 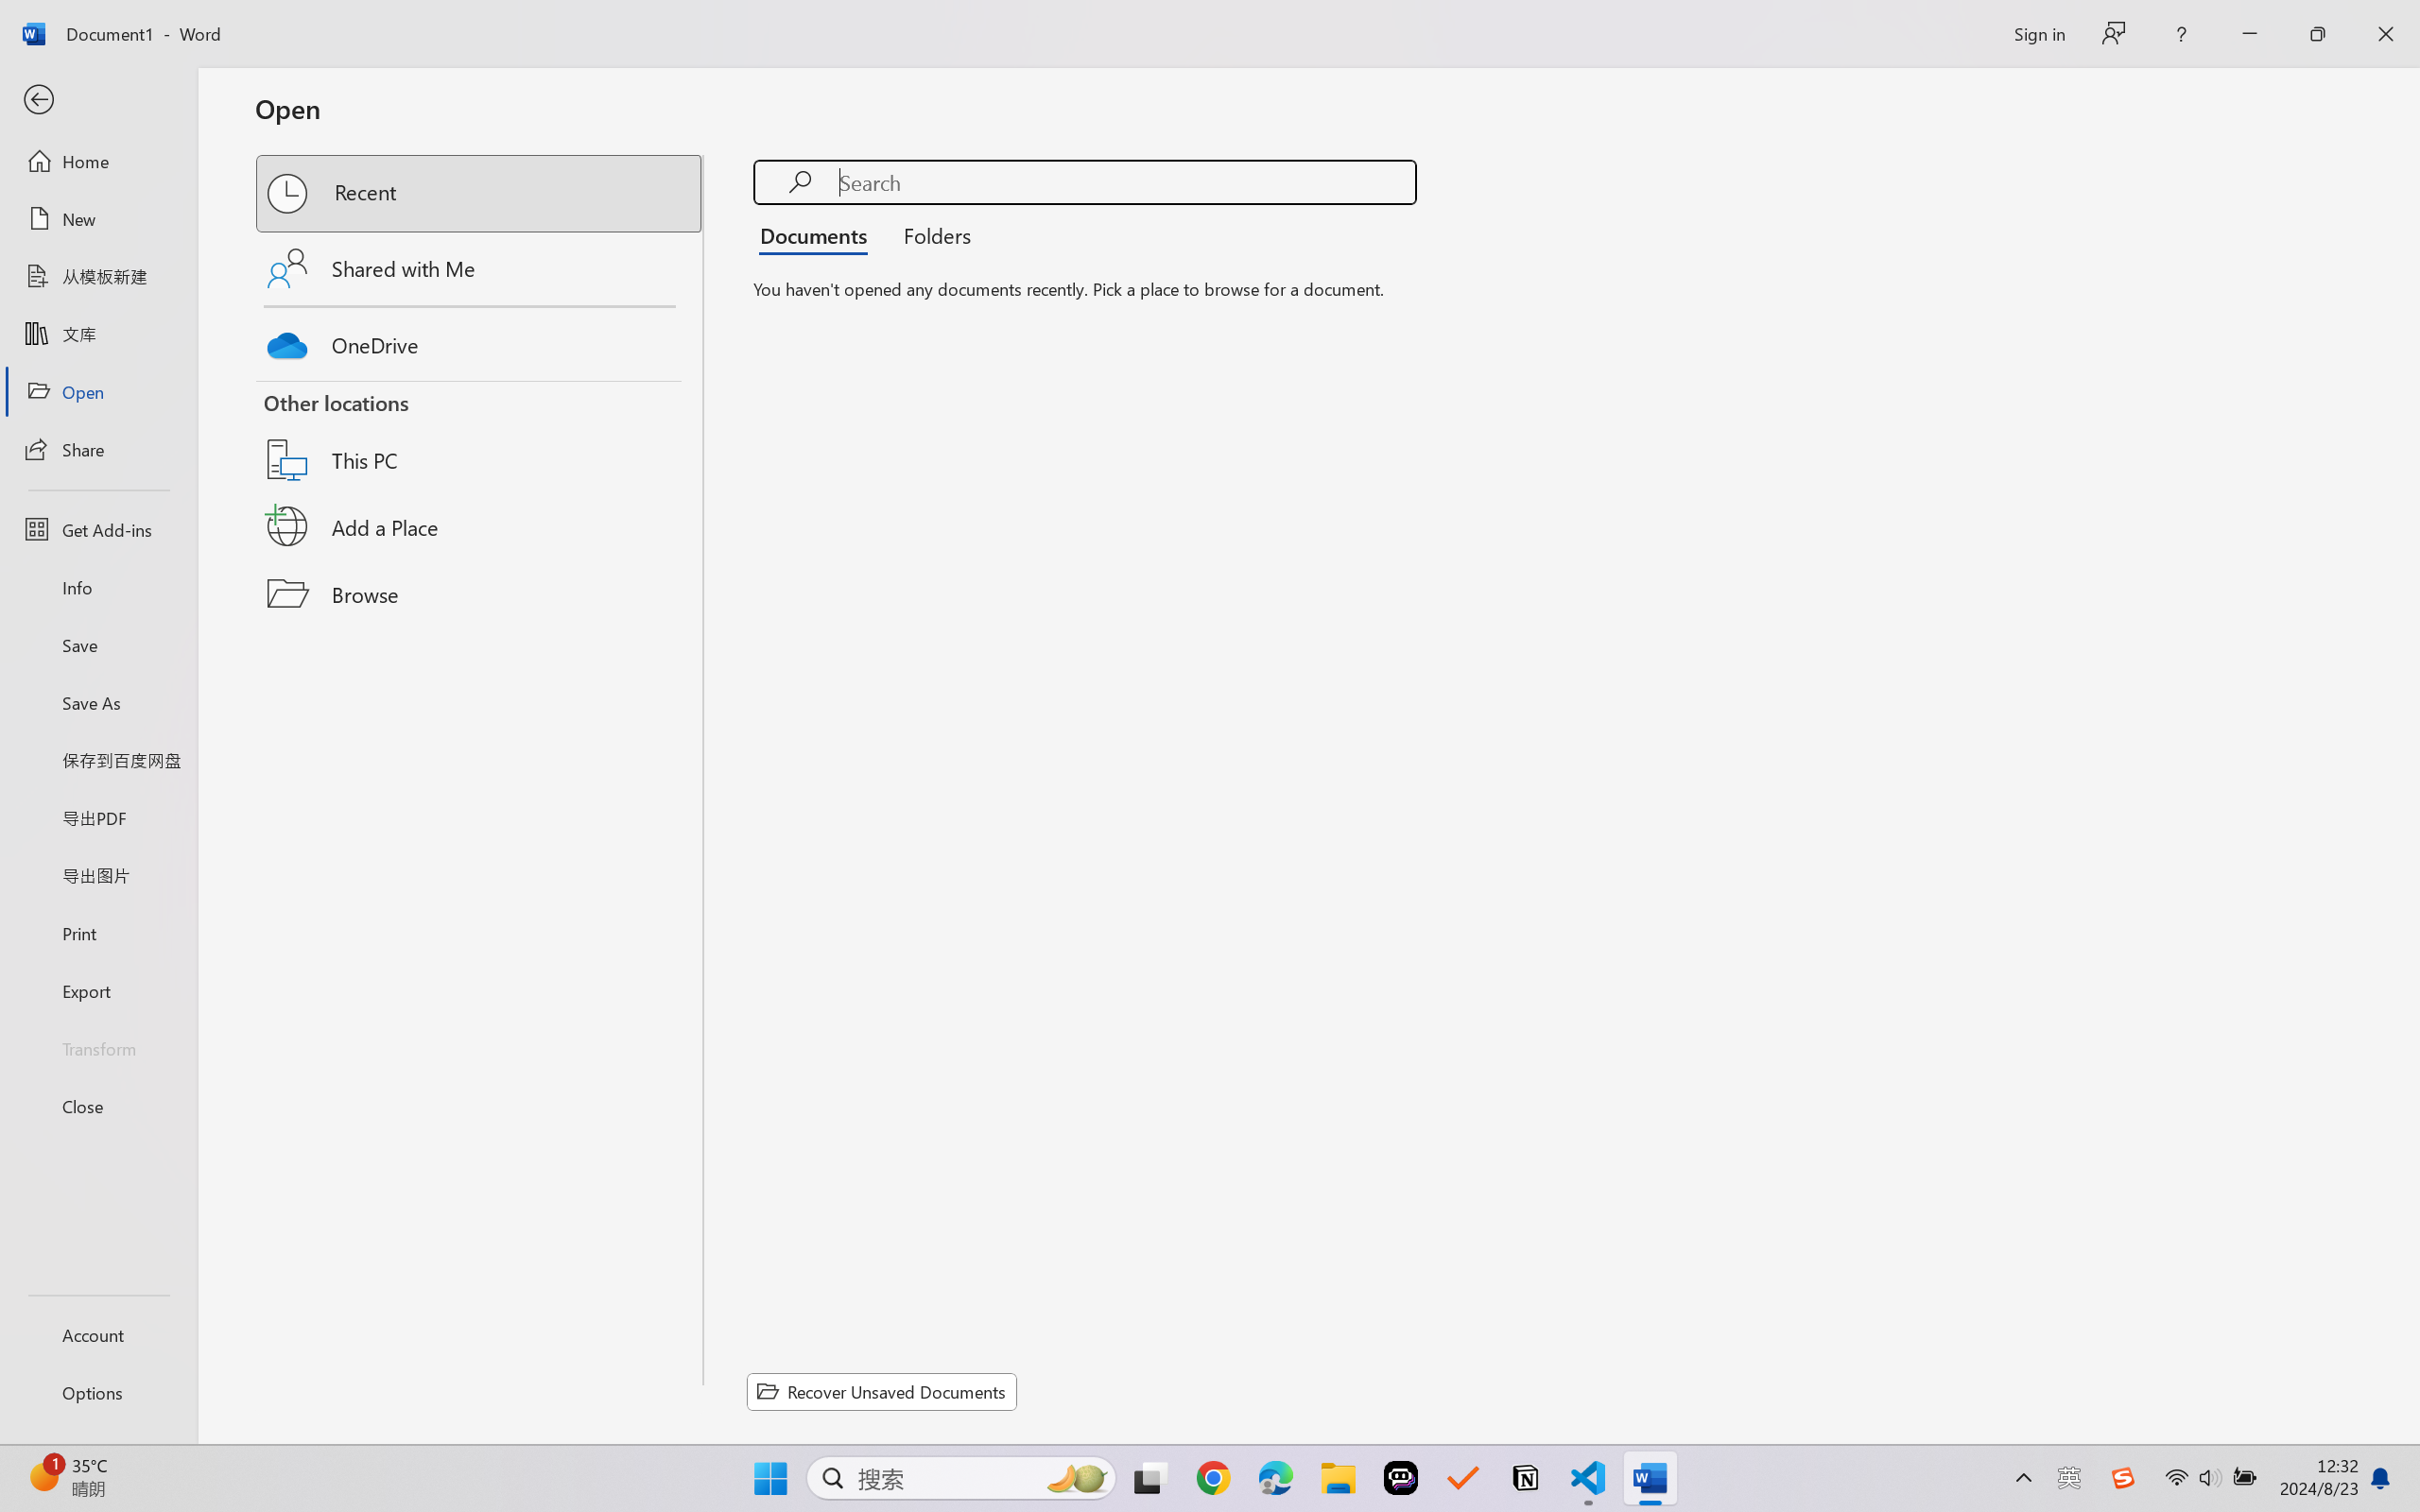 I want to click on Get Add-ins, so click(x=98, y=529).